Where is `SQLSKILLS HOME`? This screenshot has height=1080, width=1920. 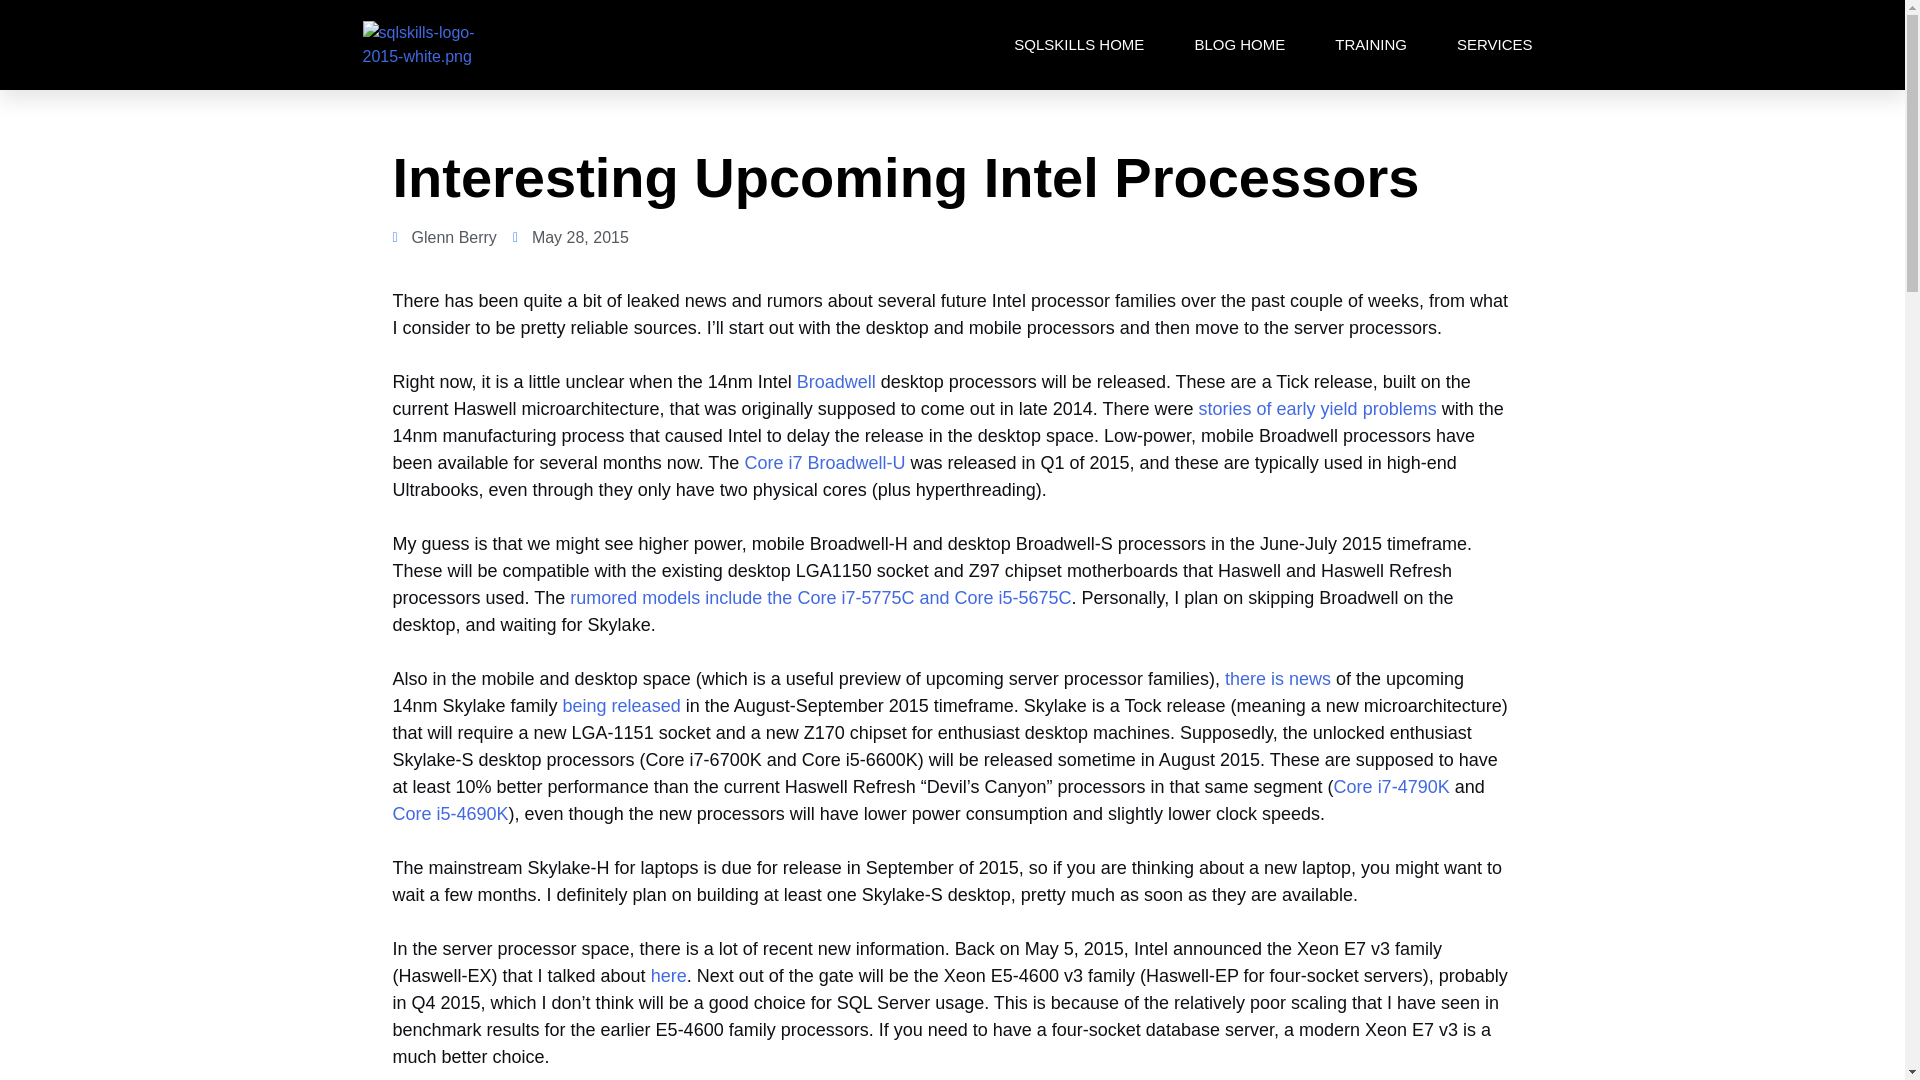
SQLSKILLS HOME is located at coordinates (1078, 44).